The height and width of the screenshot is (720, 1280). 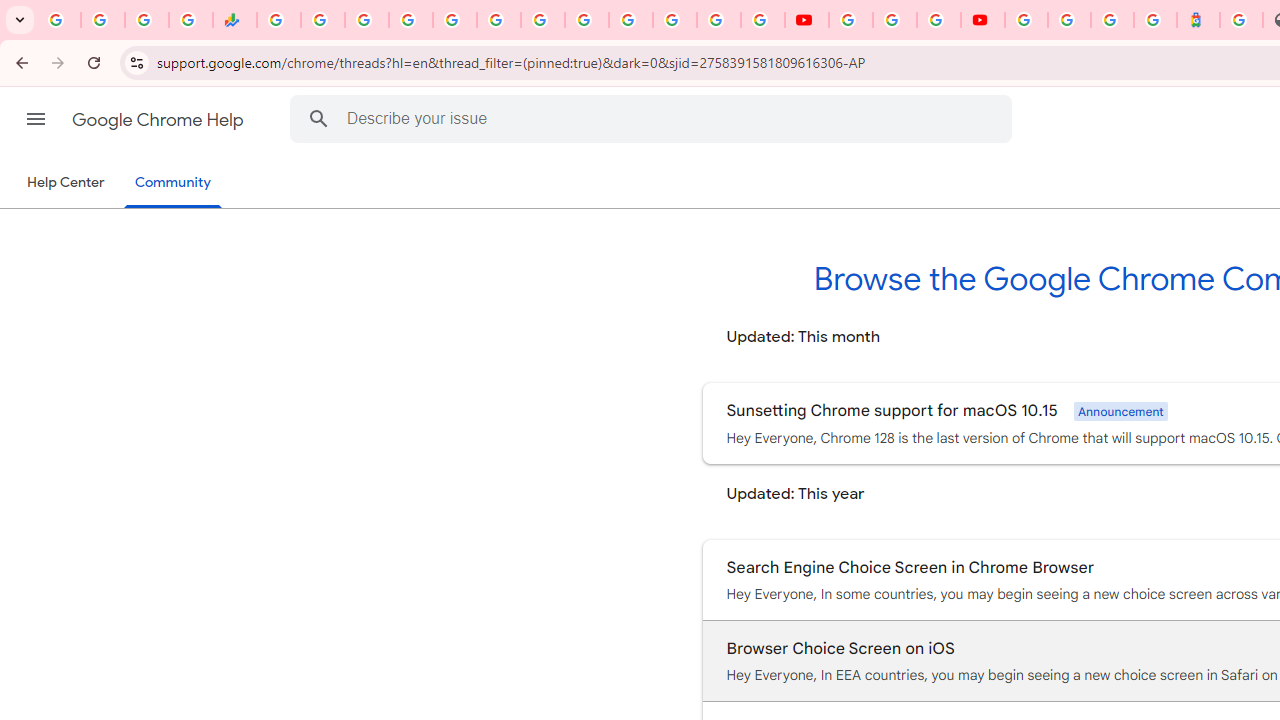 What do you see at coordinates (938, 20) in the screenshot?
I see `Create your Google Account` at bounding box center [938, 20].